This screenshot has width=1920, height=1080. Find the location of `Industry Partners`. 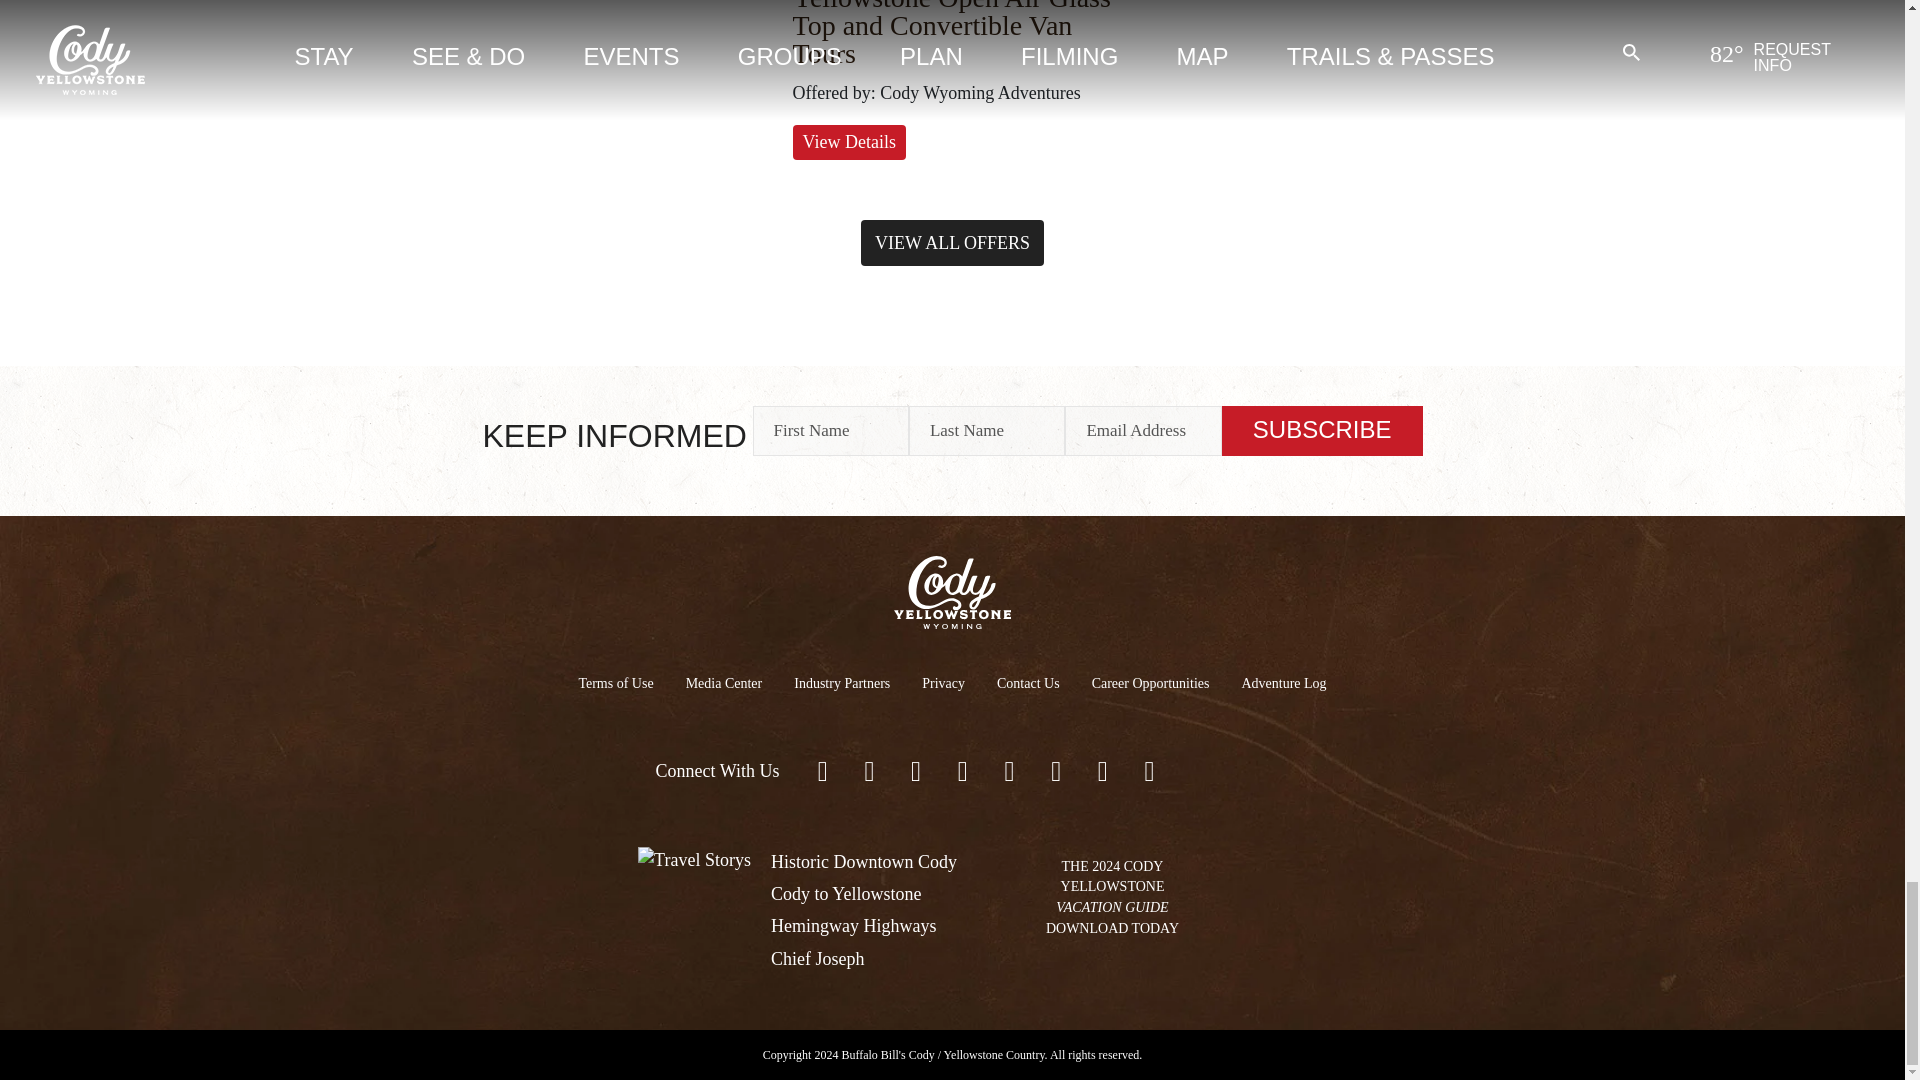

Industry Partners is located at coordinates (842, 682).